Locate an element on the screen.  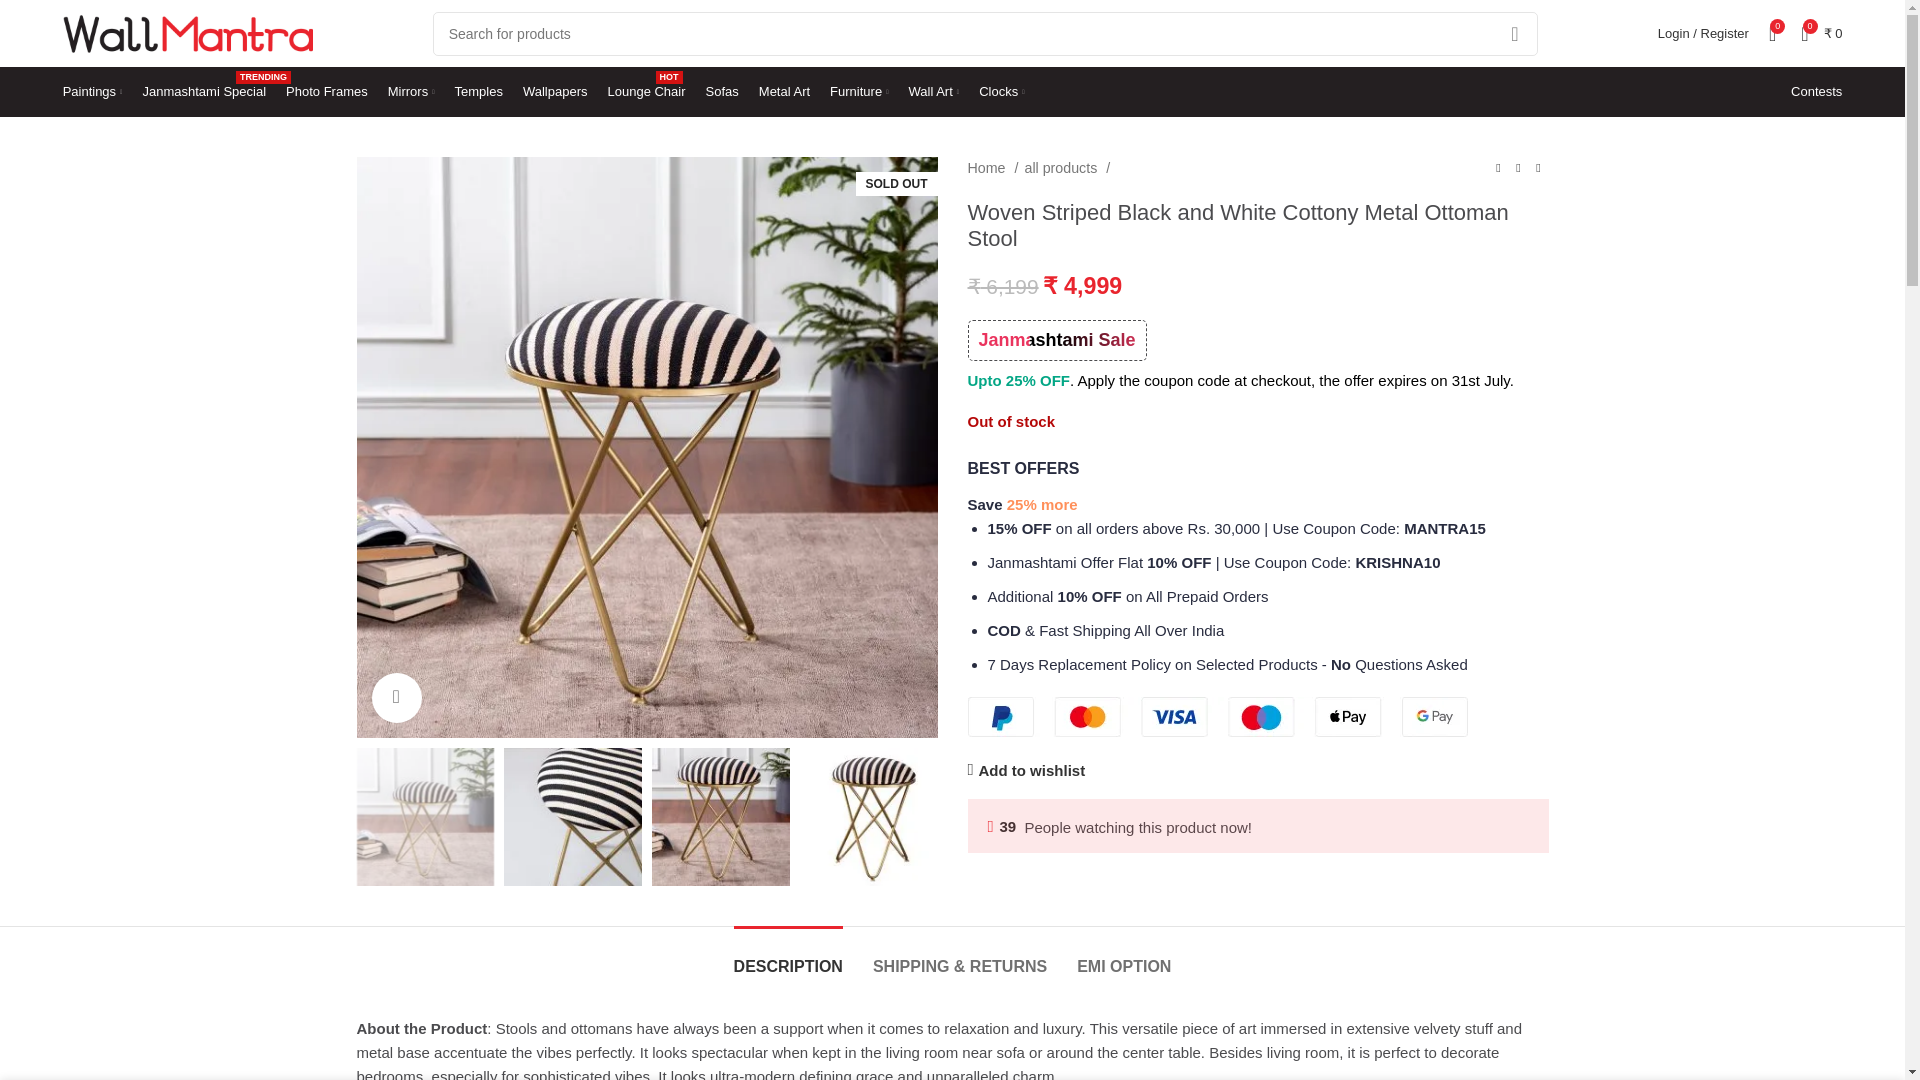
Mirrors is located at coordinates (411, 92).